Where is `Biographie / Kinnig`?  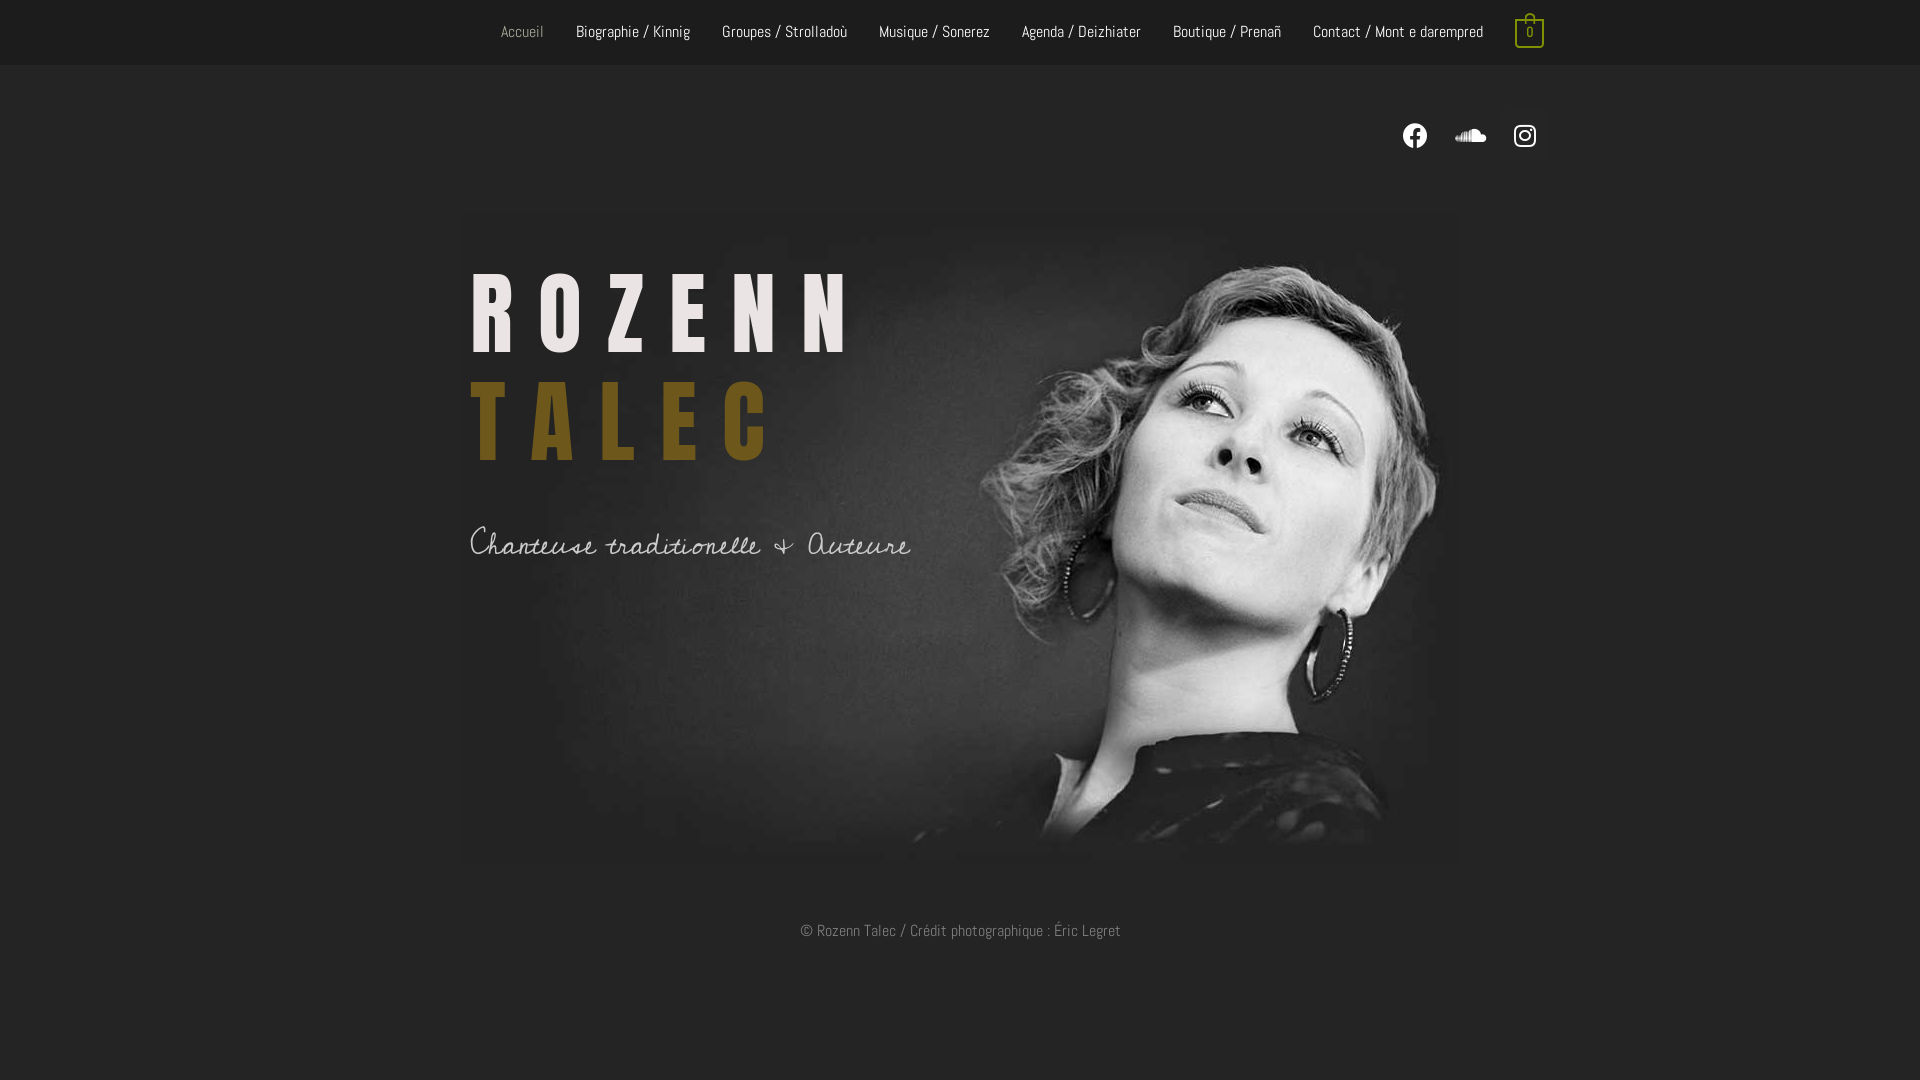 Biographie / Kinnig is located at coordinates (633, 32).